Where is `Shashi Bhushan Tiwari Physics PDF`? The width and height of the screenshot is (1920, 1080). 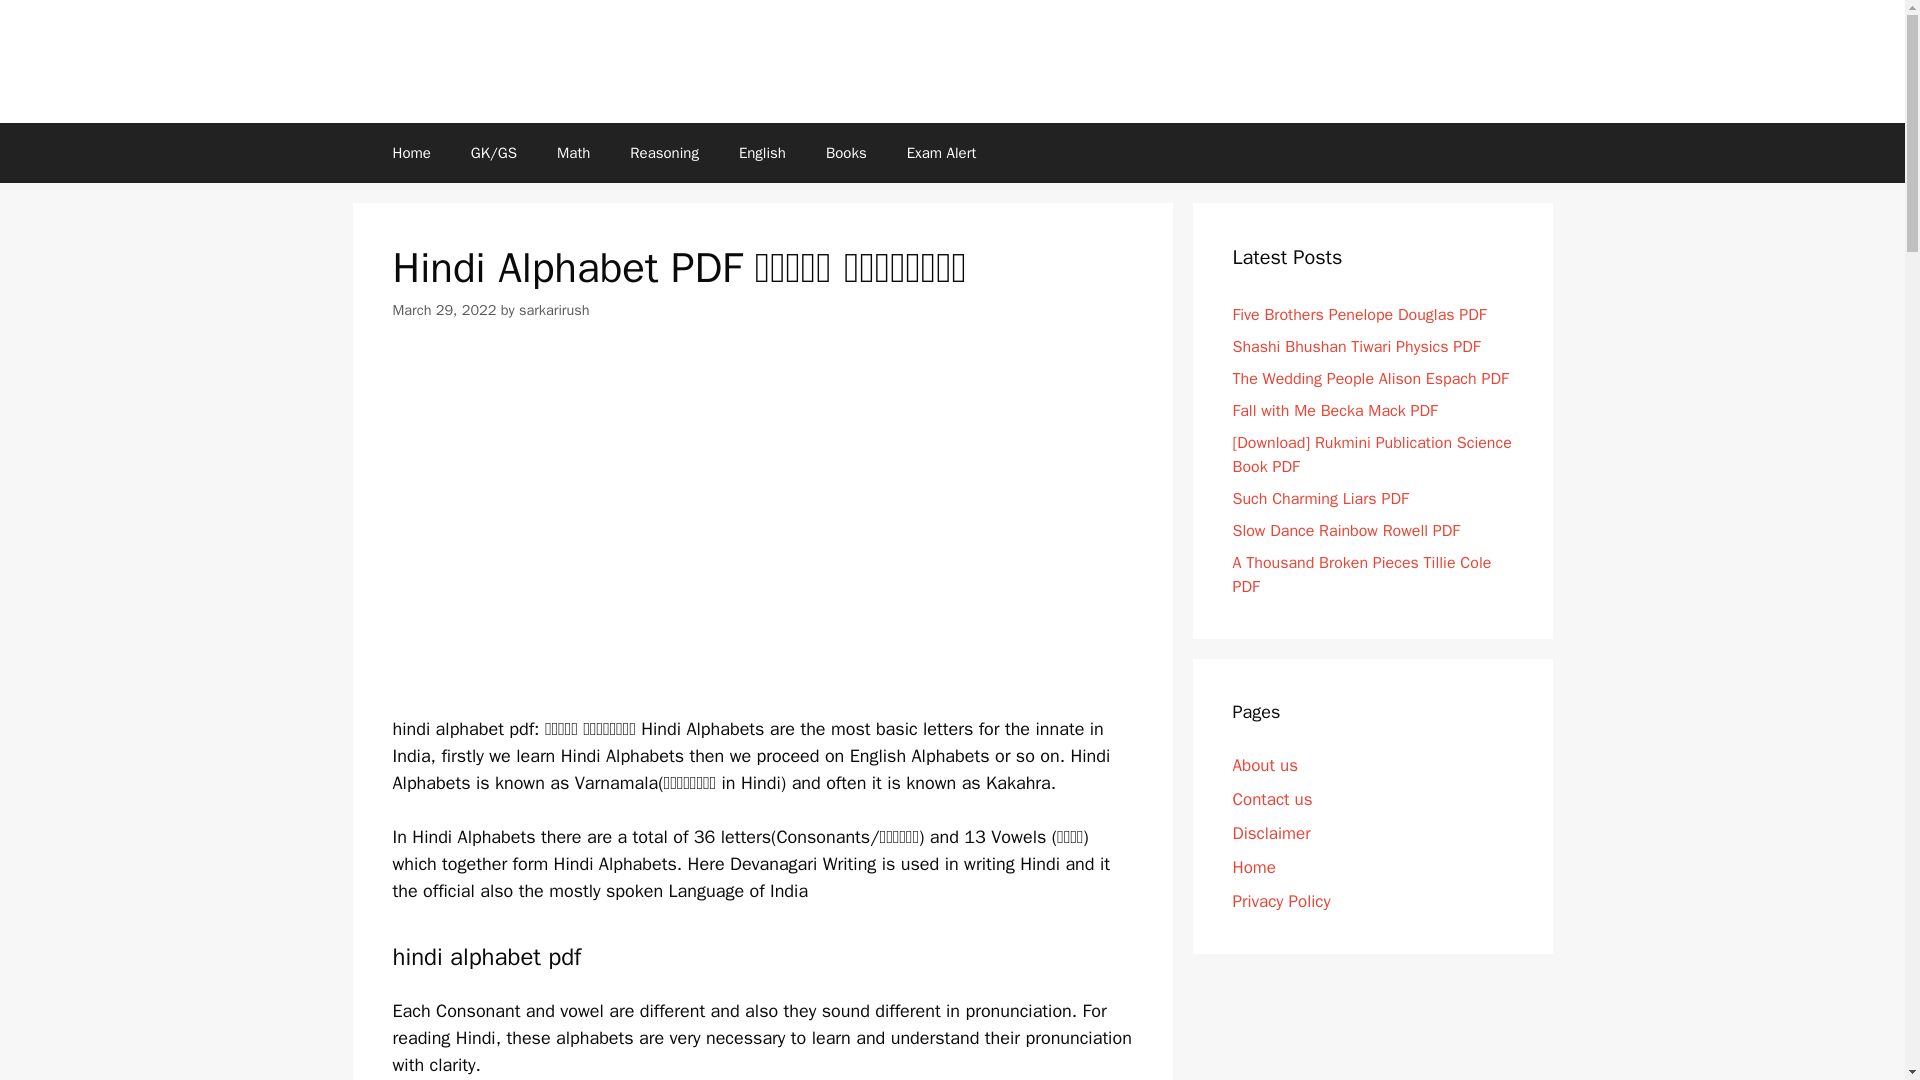 Shashi Bhushan Tiwari Physics PDF is located at coordinates (1356, 346).